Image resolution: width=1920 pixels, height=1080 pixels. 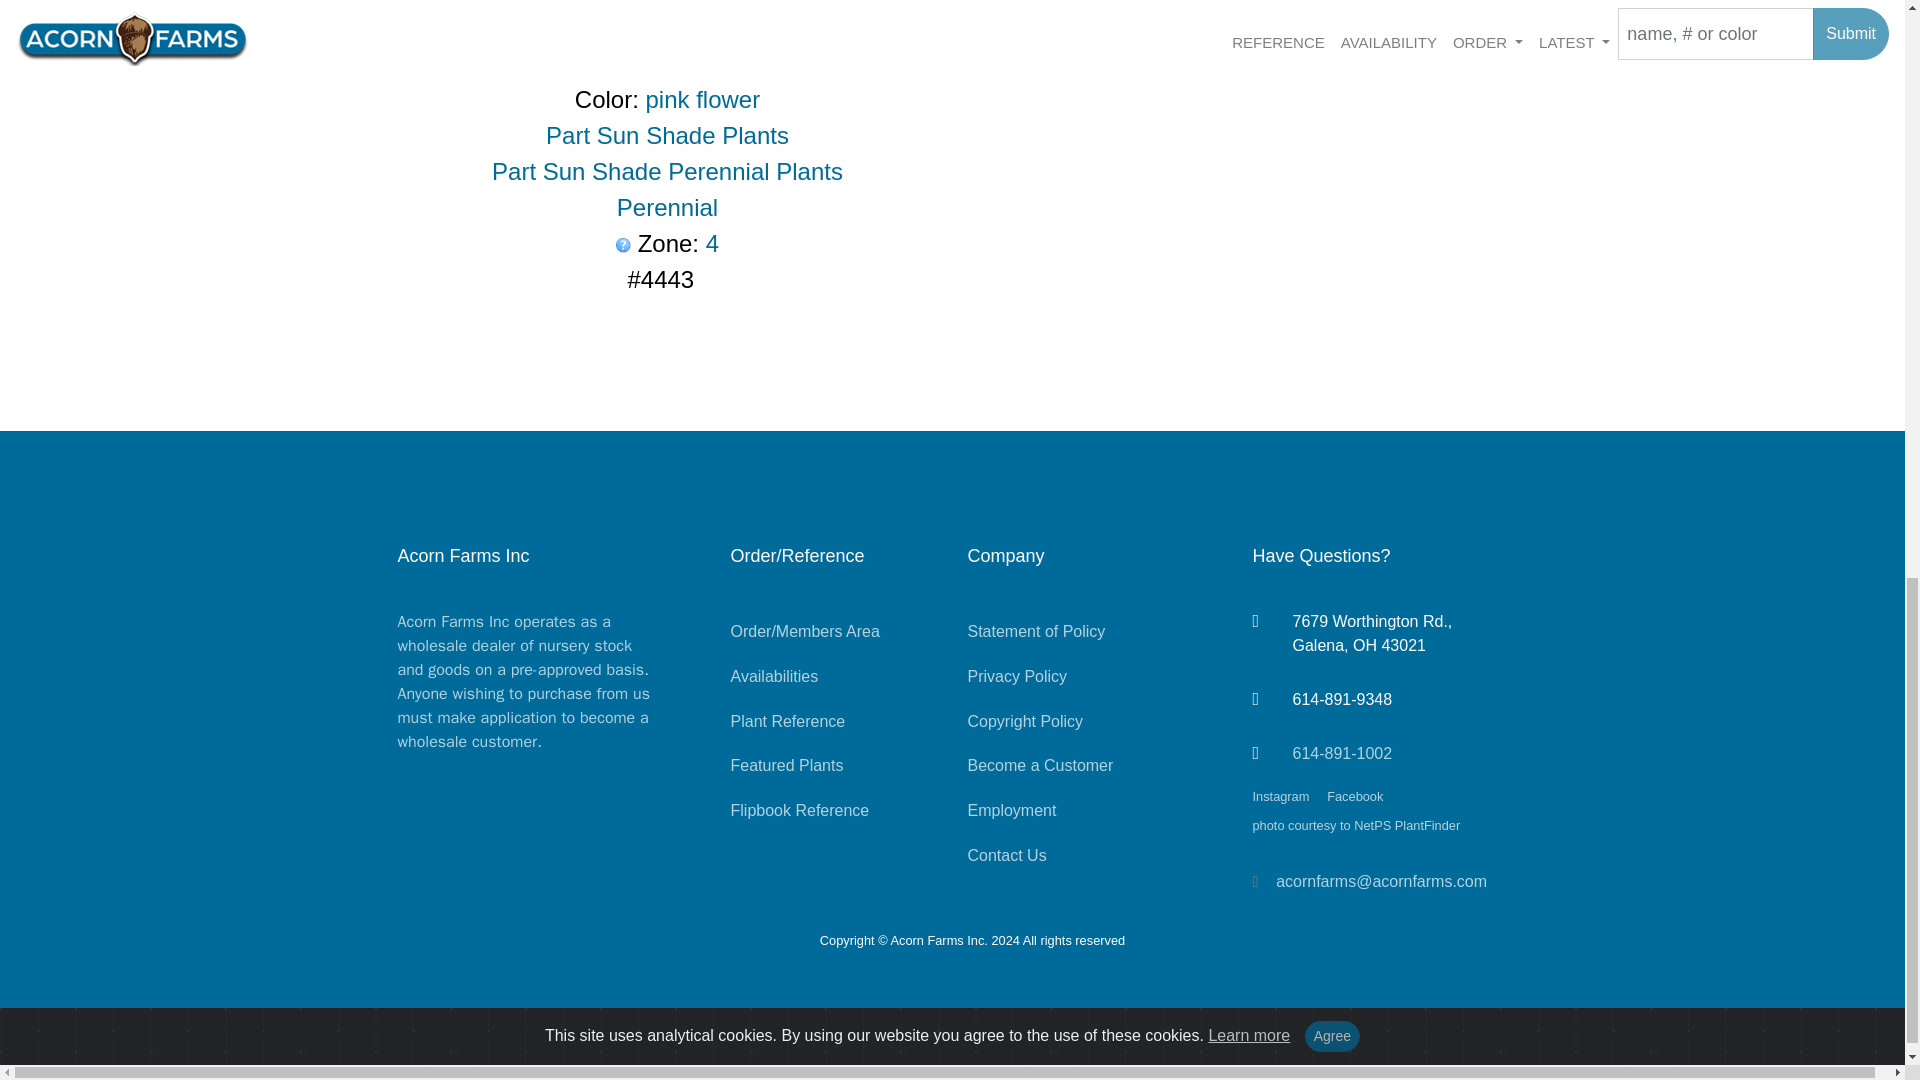 I want to click on pink flower, so click(x=702, y=100).